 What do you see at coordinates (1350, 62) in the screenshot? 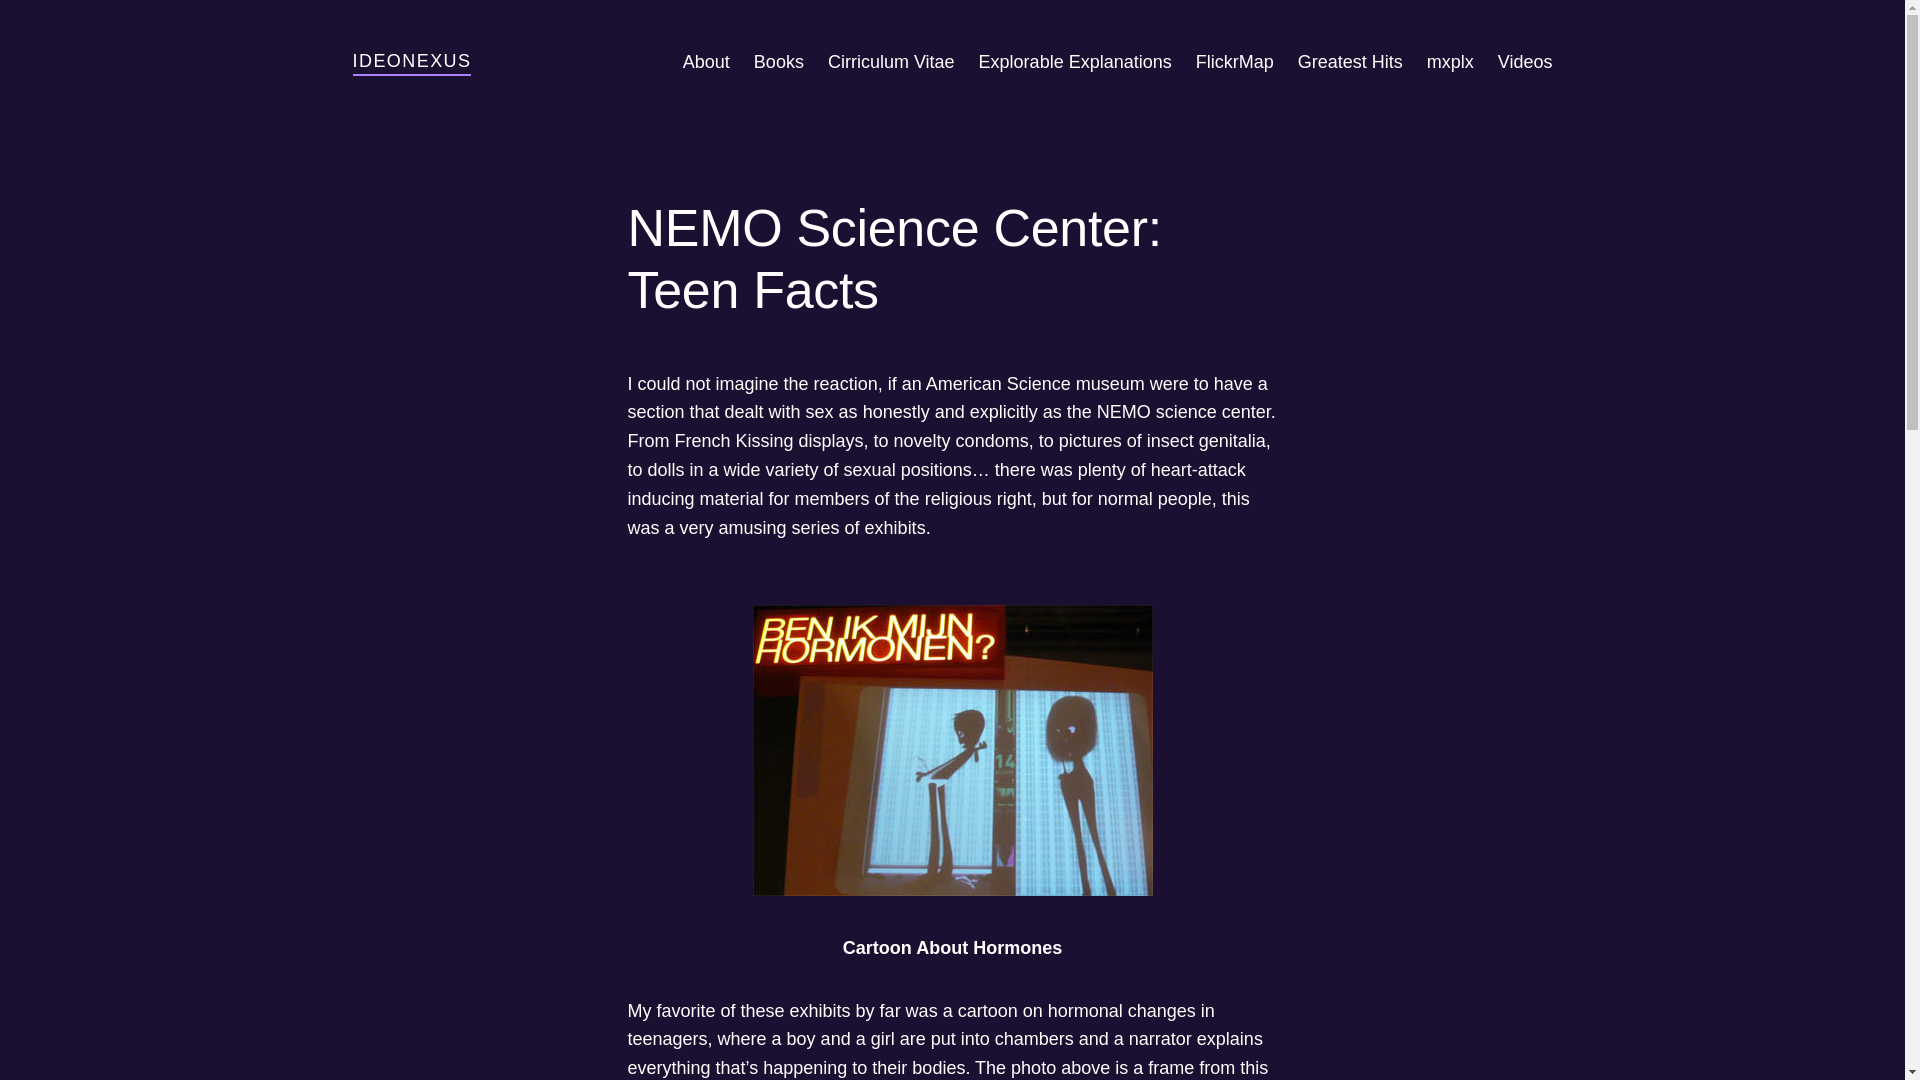
I see `Greatest Hits` at bounding box center [1350, 62].